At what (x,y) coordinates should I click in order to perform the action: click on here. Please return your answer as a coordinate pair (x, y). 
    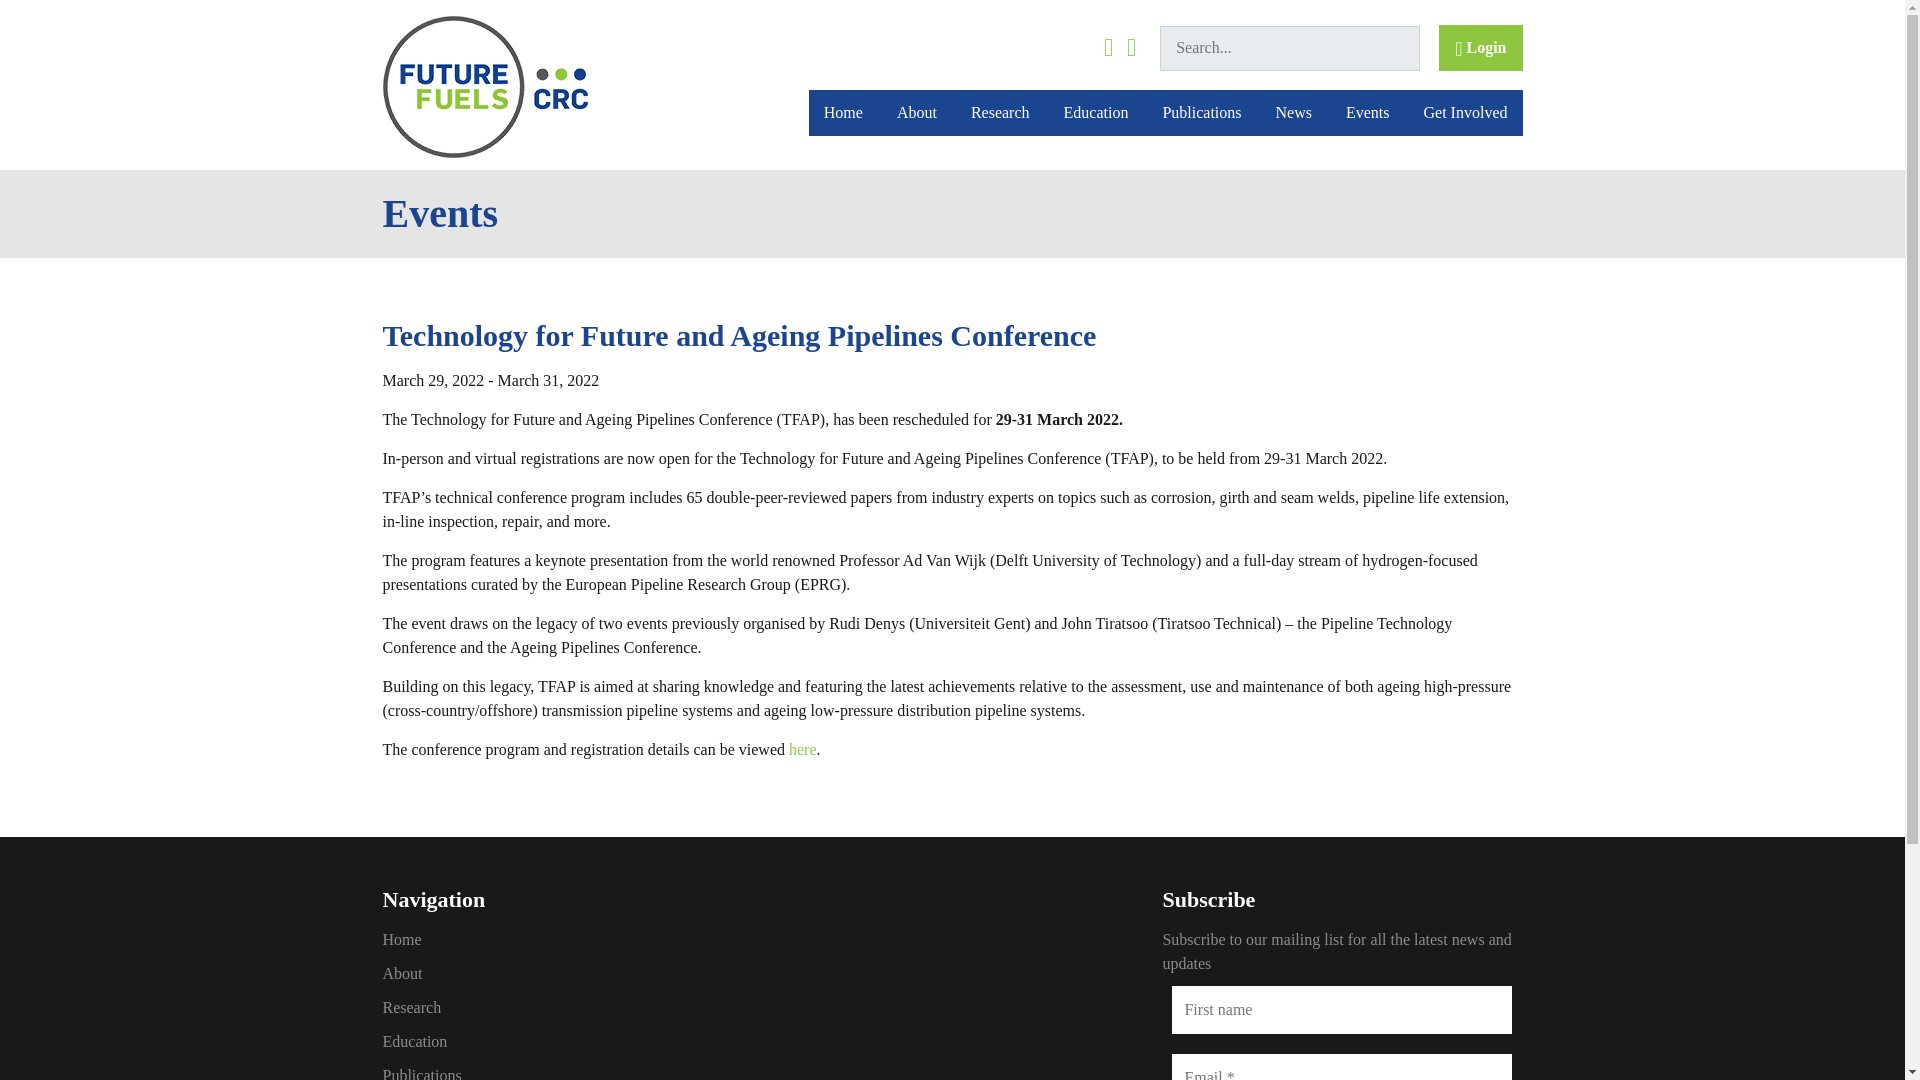
    Looking at the image, I should click on (803, 749).